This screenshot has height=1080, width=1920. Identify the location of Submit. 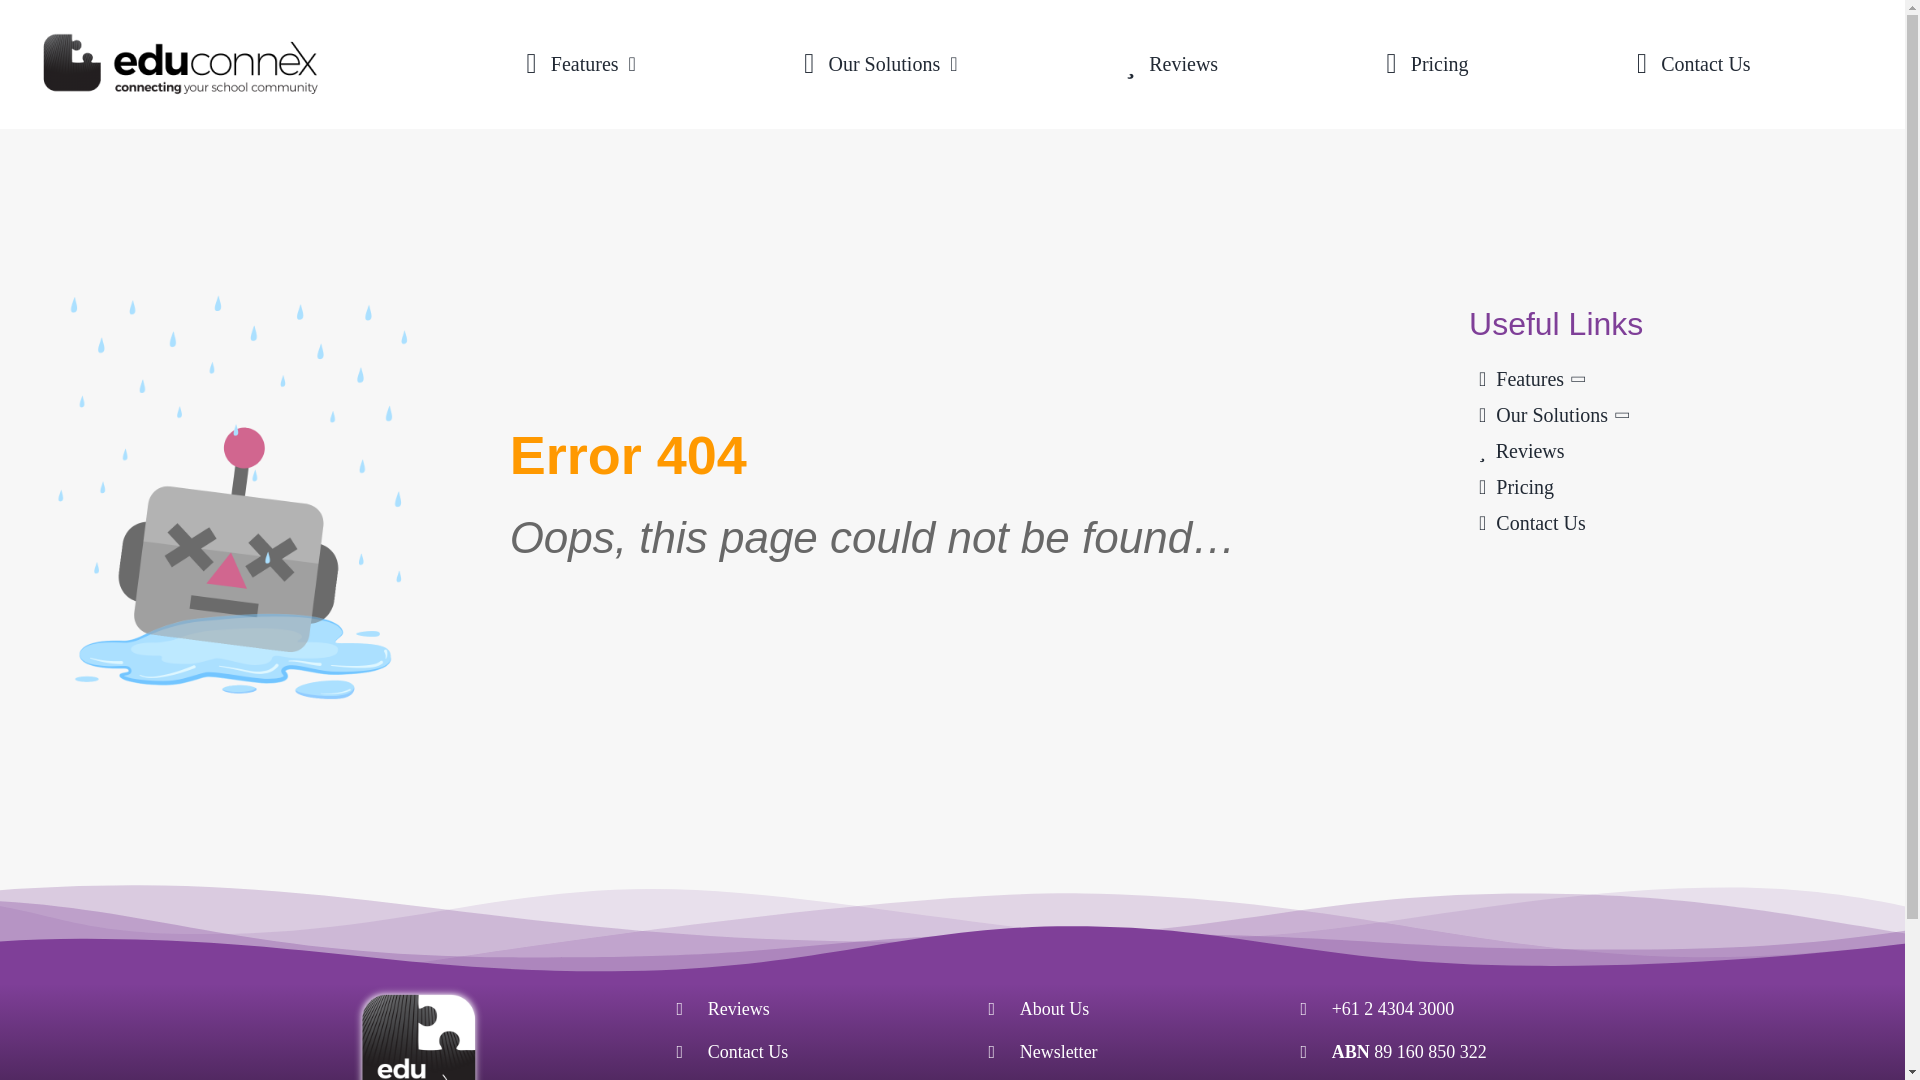
(944, 786).